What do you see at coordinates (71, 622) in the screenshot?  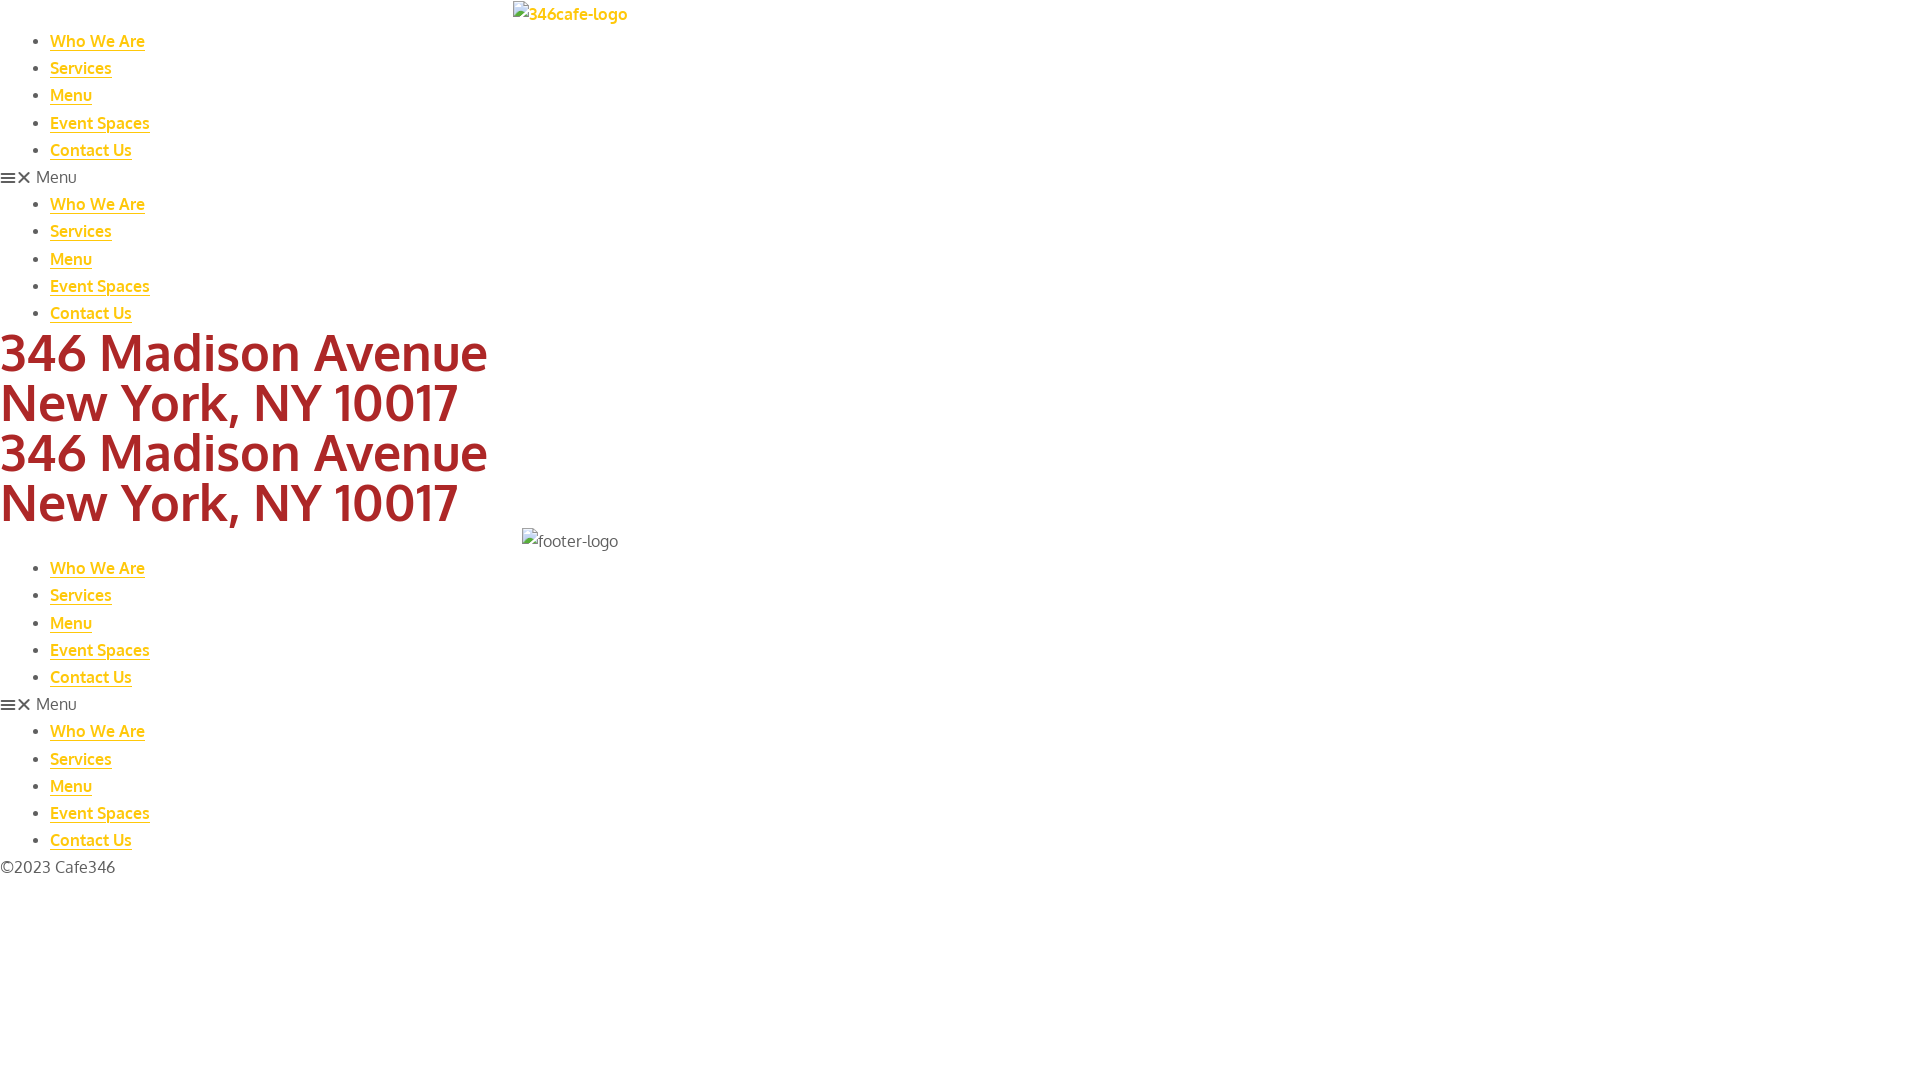 I see `Menu` at bounding box center [71, 622].